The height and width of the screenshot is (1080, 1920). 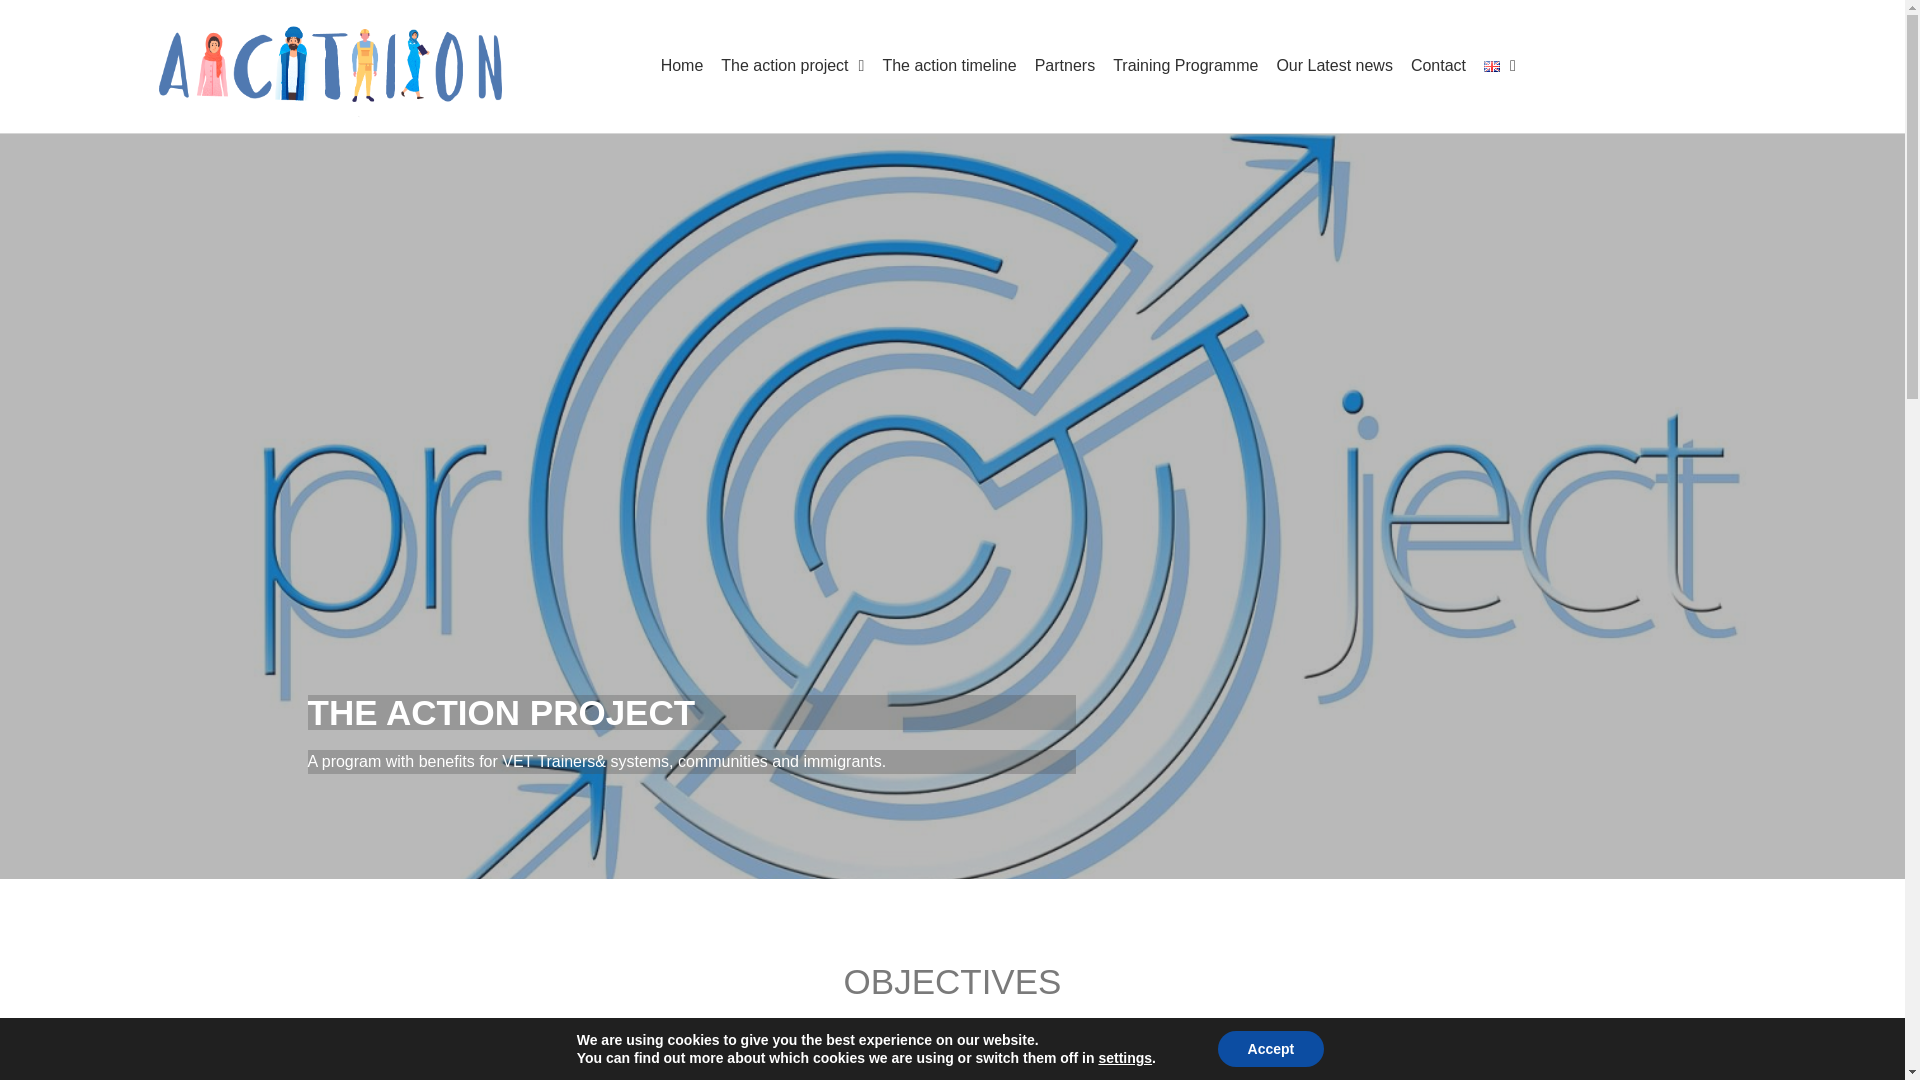 What do you see at coordinates (682, 66) in the screenshot?
I see `Home` at bounding box center [682, 66].